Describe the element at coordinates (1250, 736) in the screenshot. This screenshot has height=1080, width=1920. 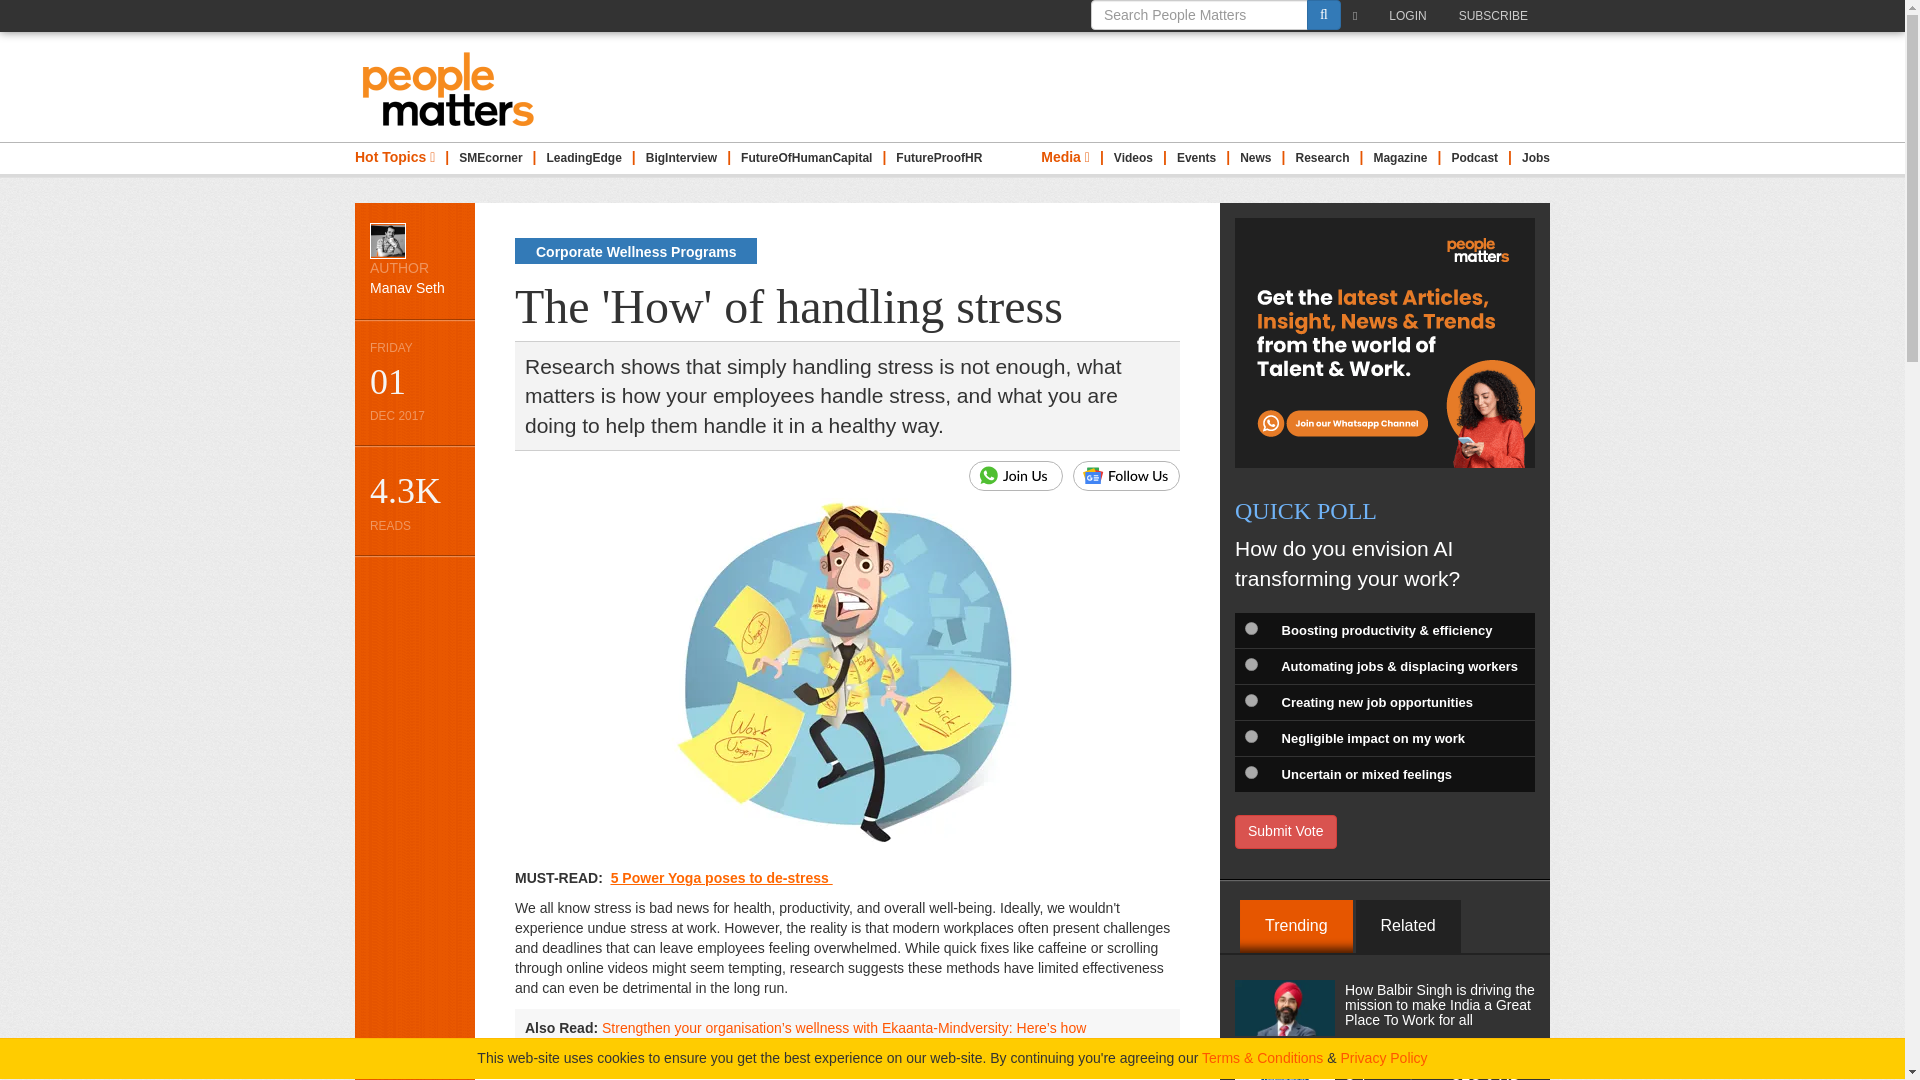
I see `323` at that location.